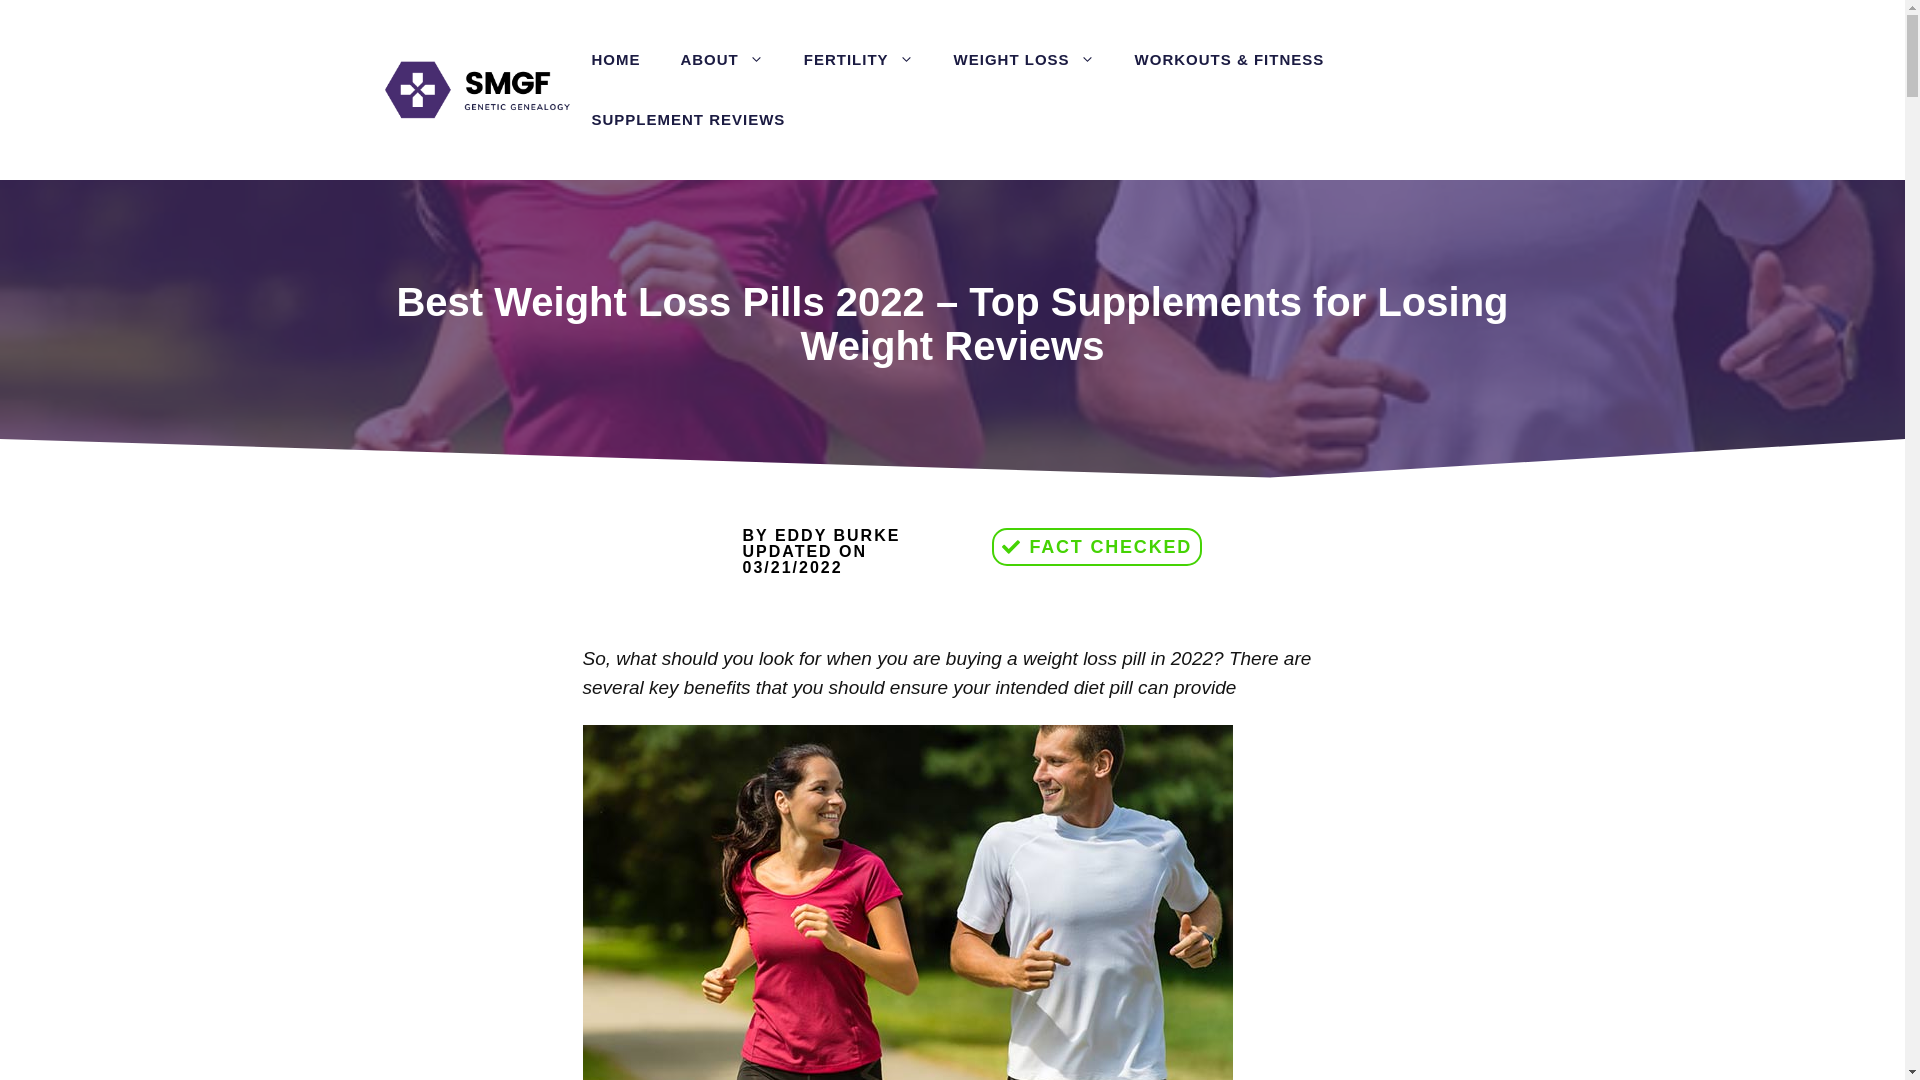  What do you see at coordinates (1024, 60) in the screenshot?
I see `WEIGHT LOSS` at bounding box center [1024, 60].